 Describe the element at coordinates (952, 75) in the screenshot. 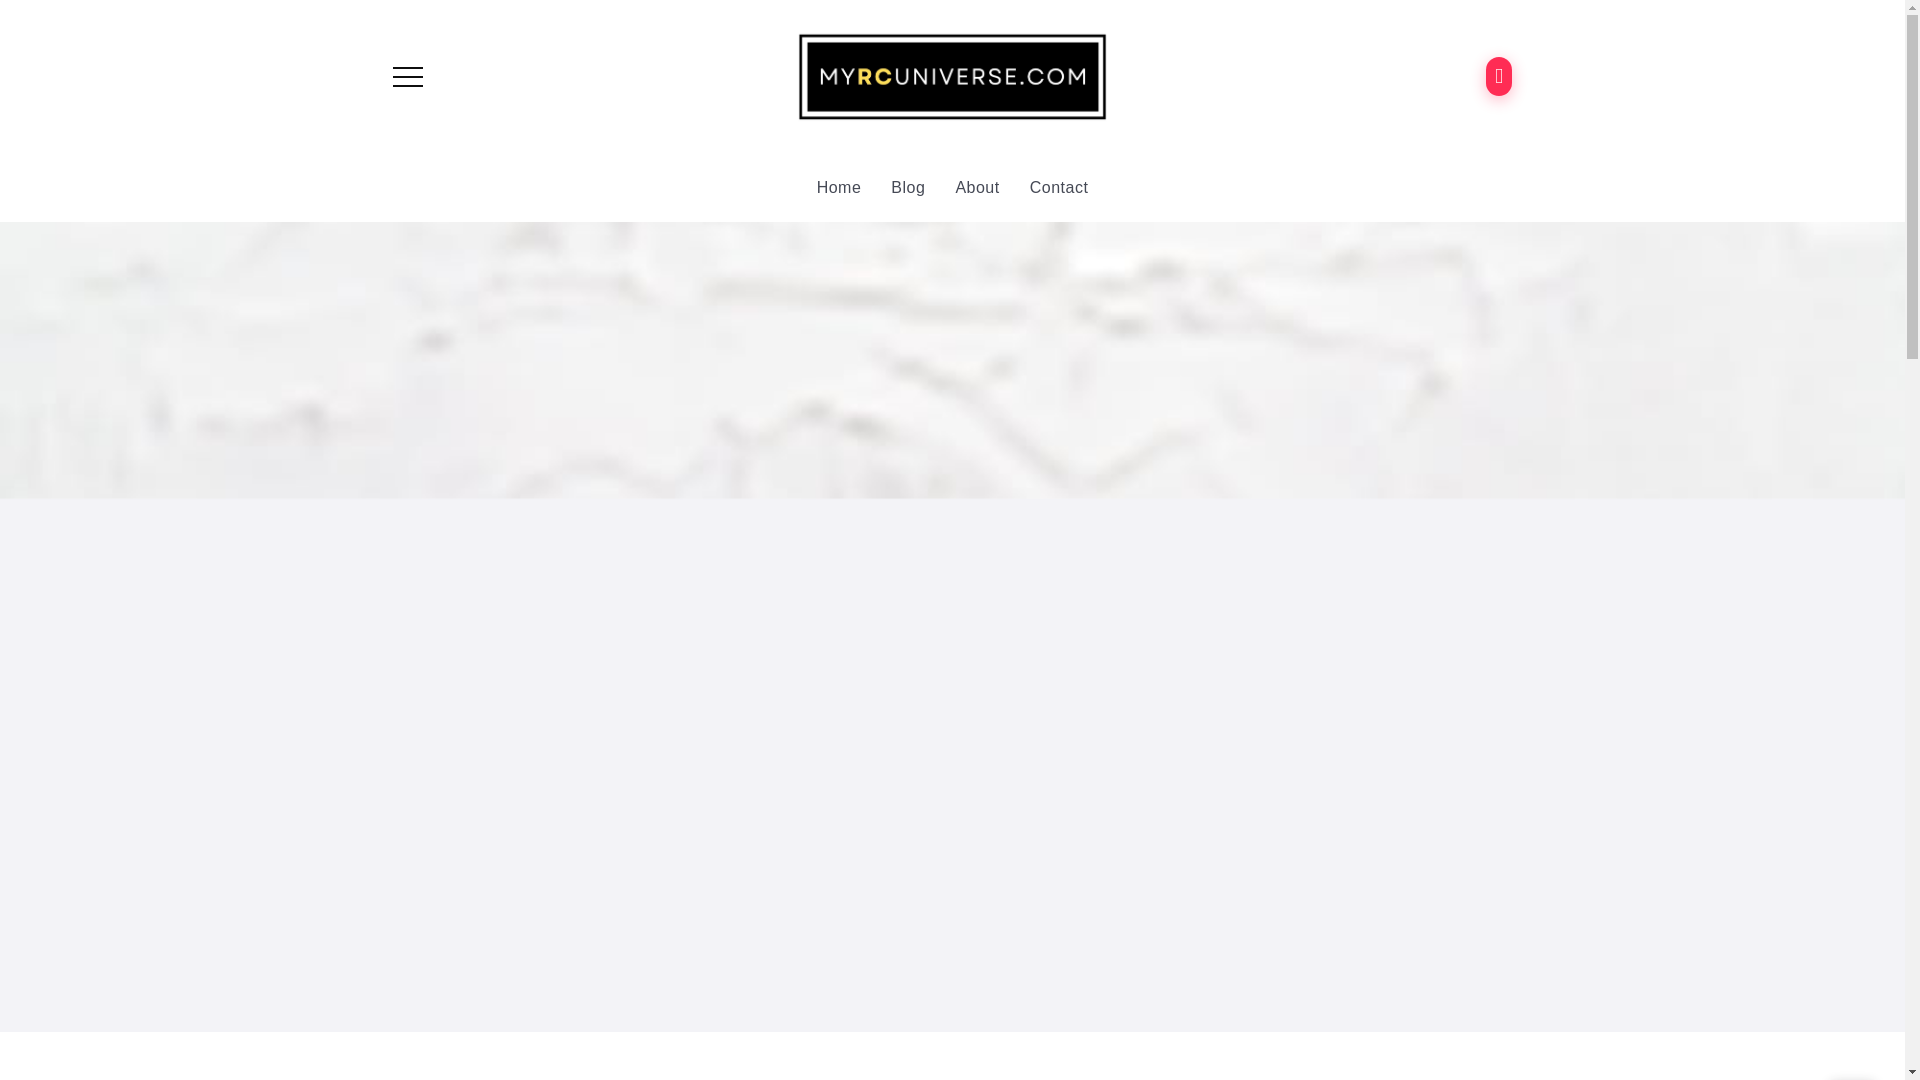

I see `My RC Universe` at that location.